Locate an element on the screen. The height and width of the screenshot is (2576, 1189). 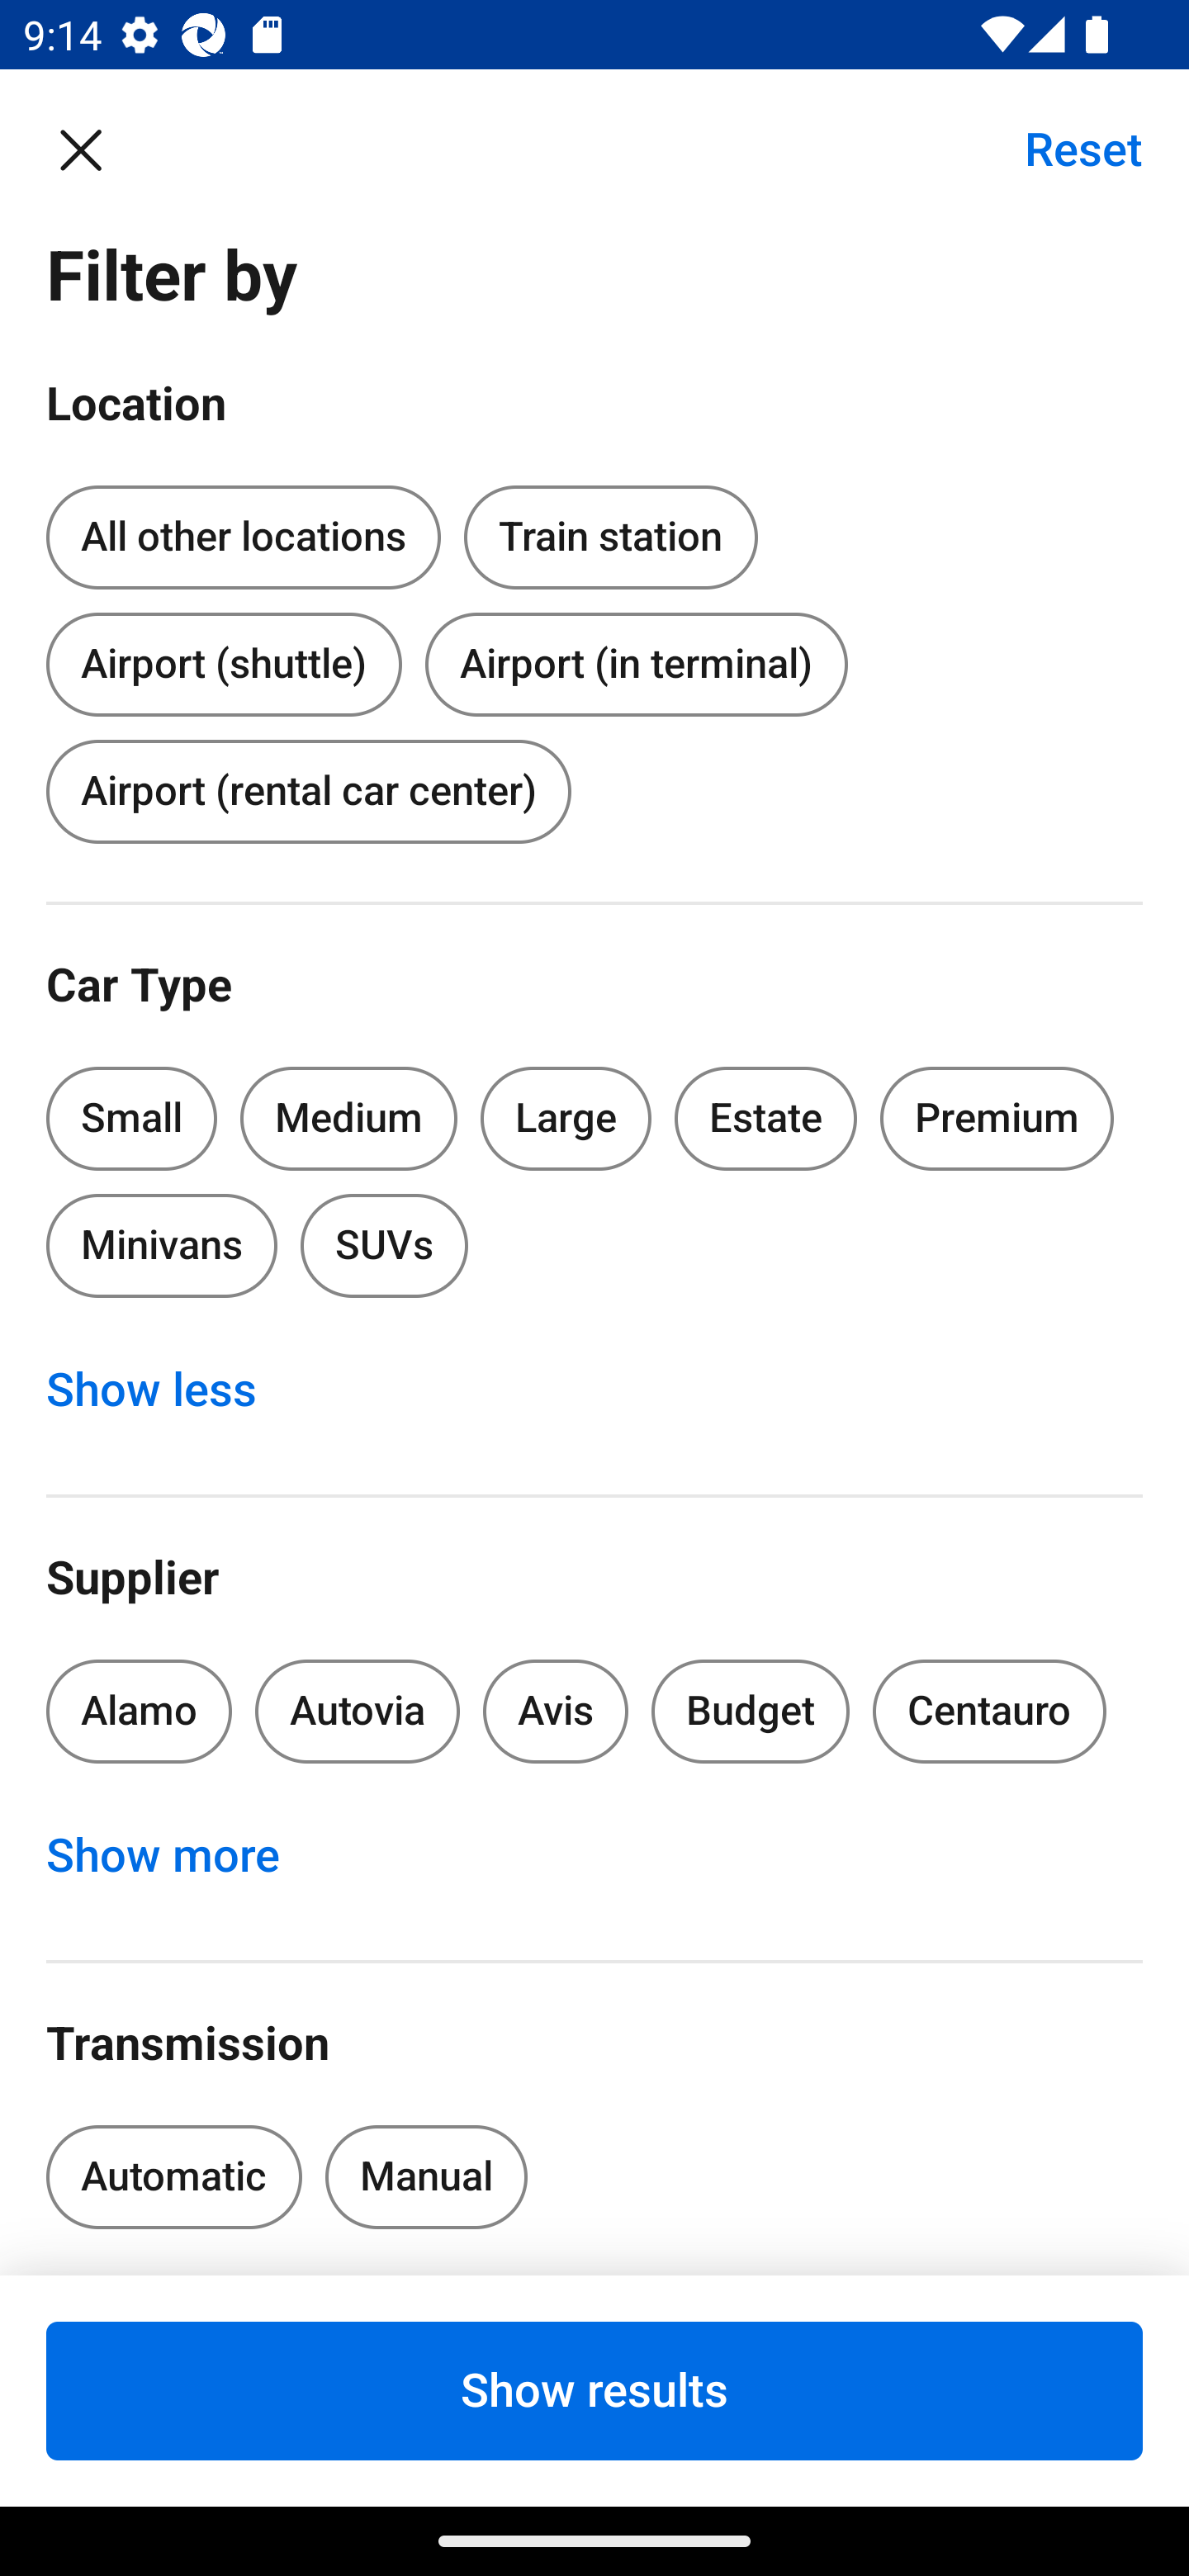
Close is located at coordinates (97, 149).